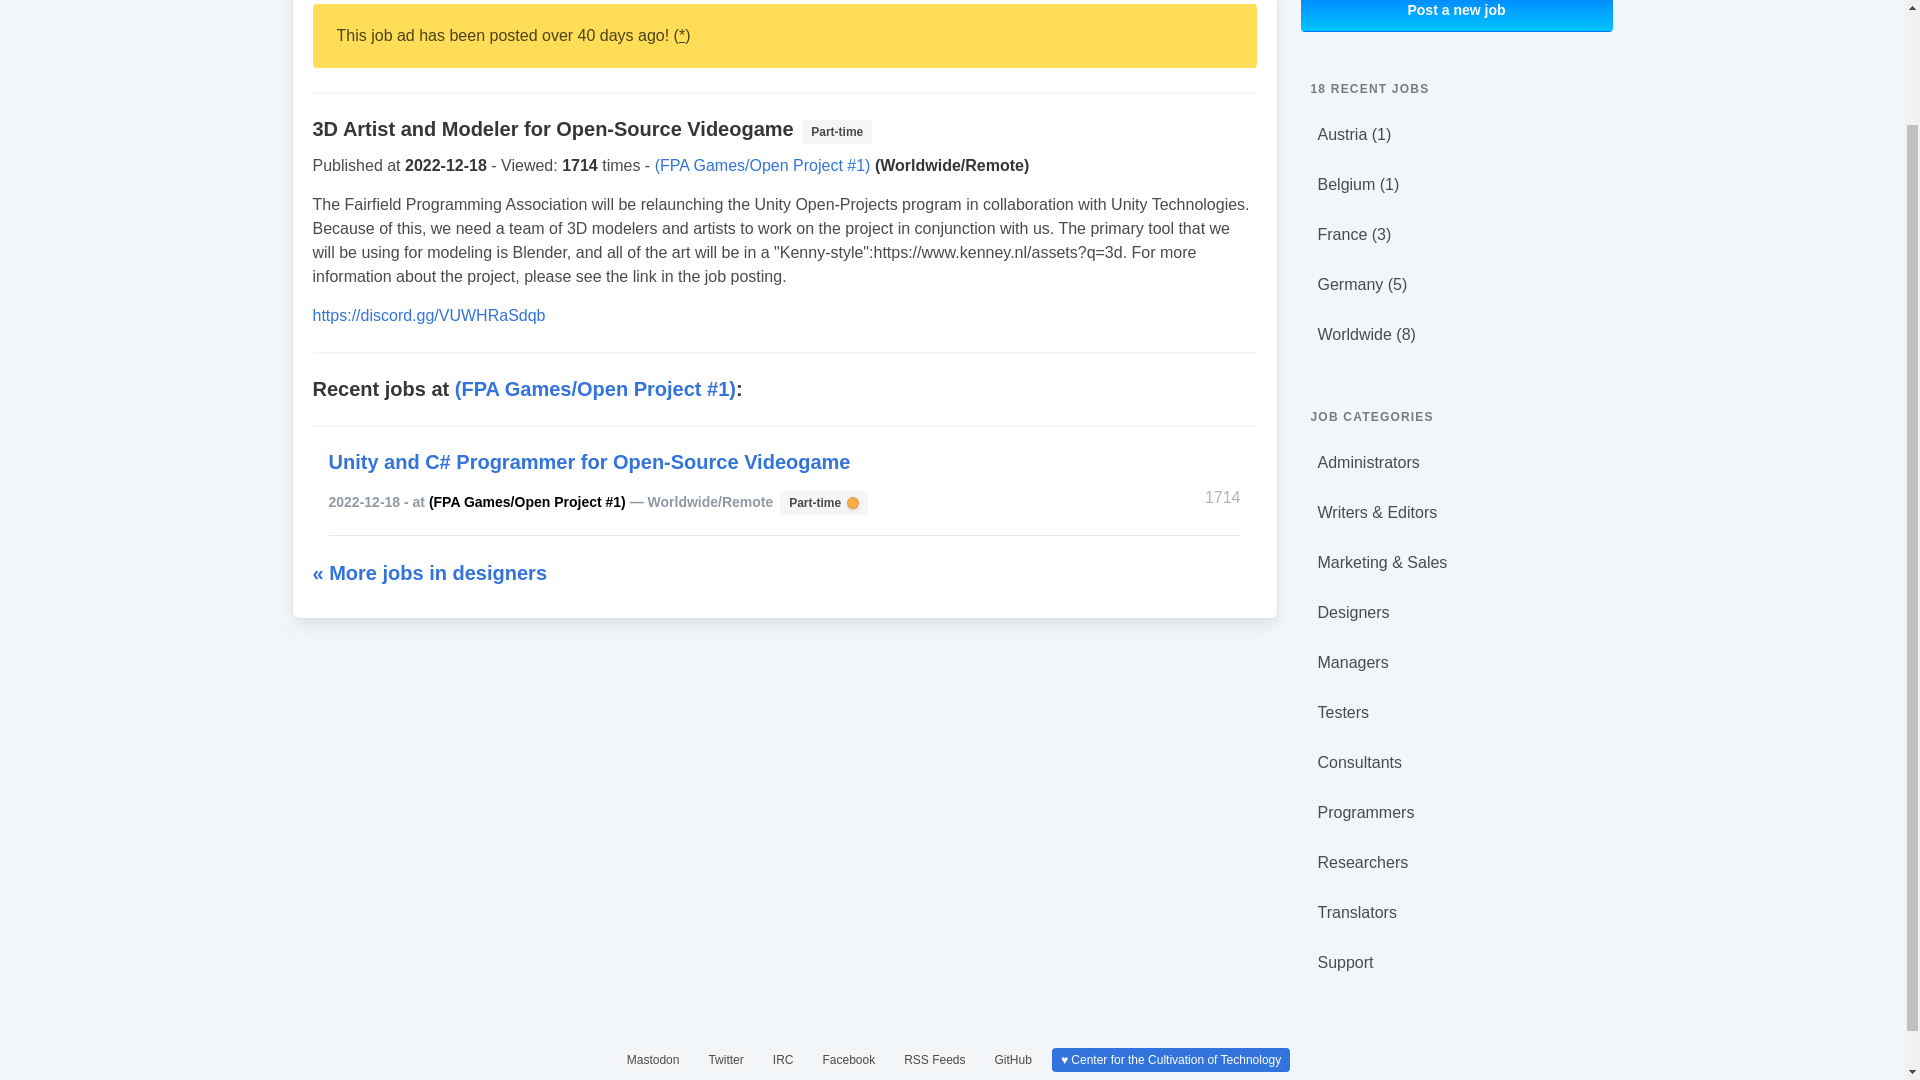 This screenshot has height=1080, width=1920. I want to click on Consultants, so click(1456, 763).